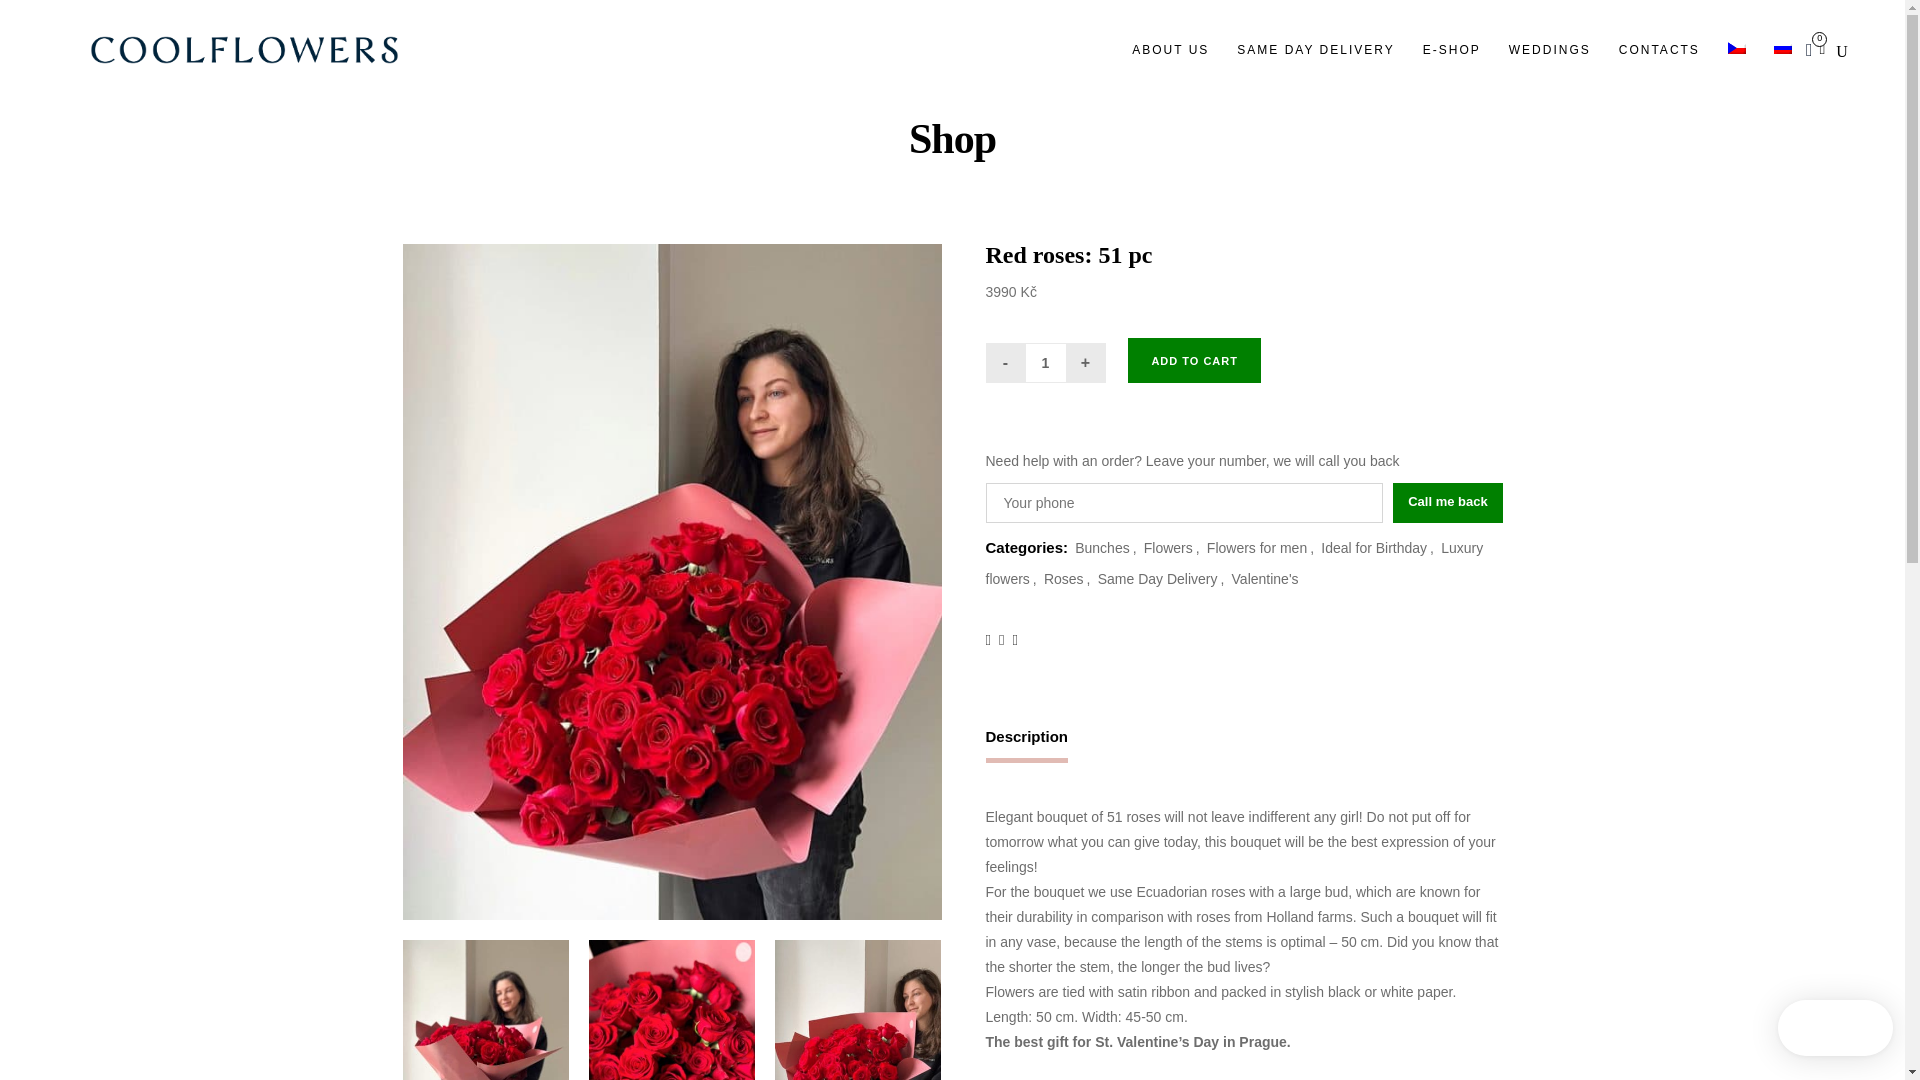  What do you see at coordinates (1170, 50) in the screenshot?
I see `ABOUT US` at bounding box center [1170, 50].